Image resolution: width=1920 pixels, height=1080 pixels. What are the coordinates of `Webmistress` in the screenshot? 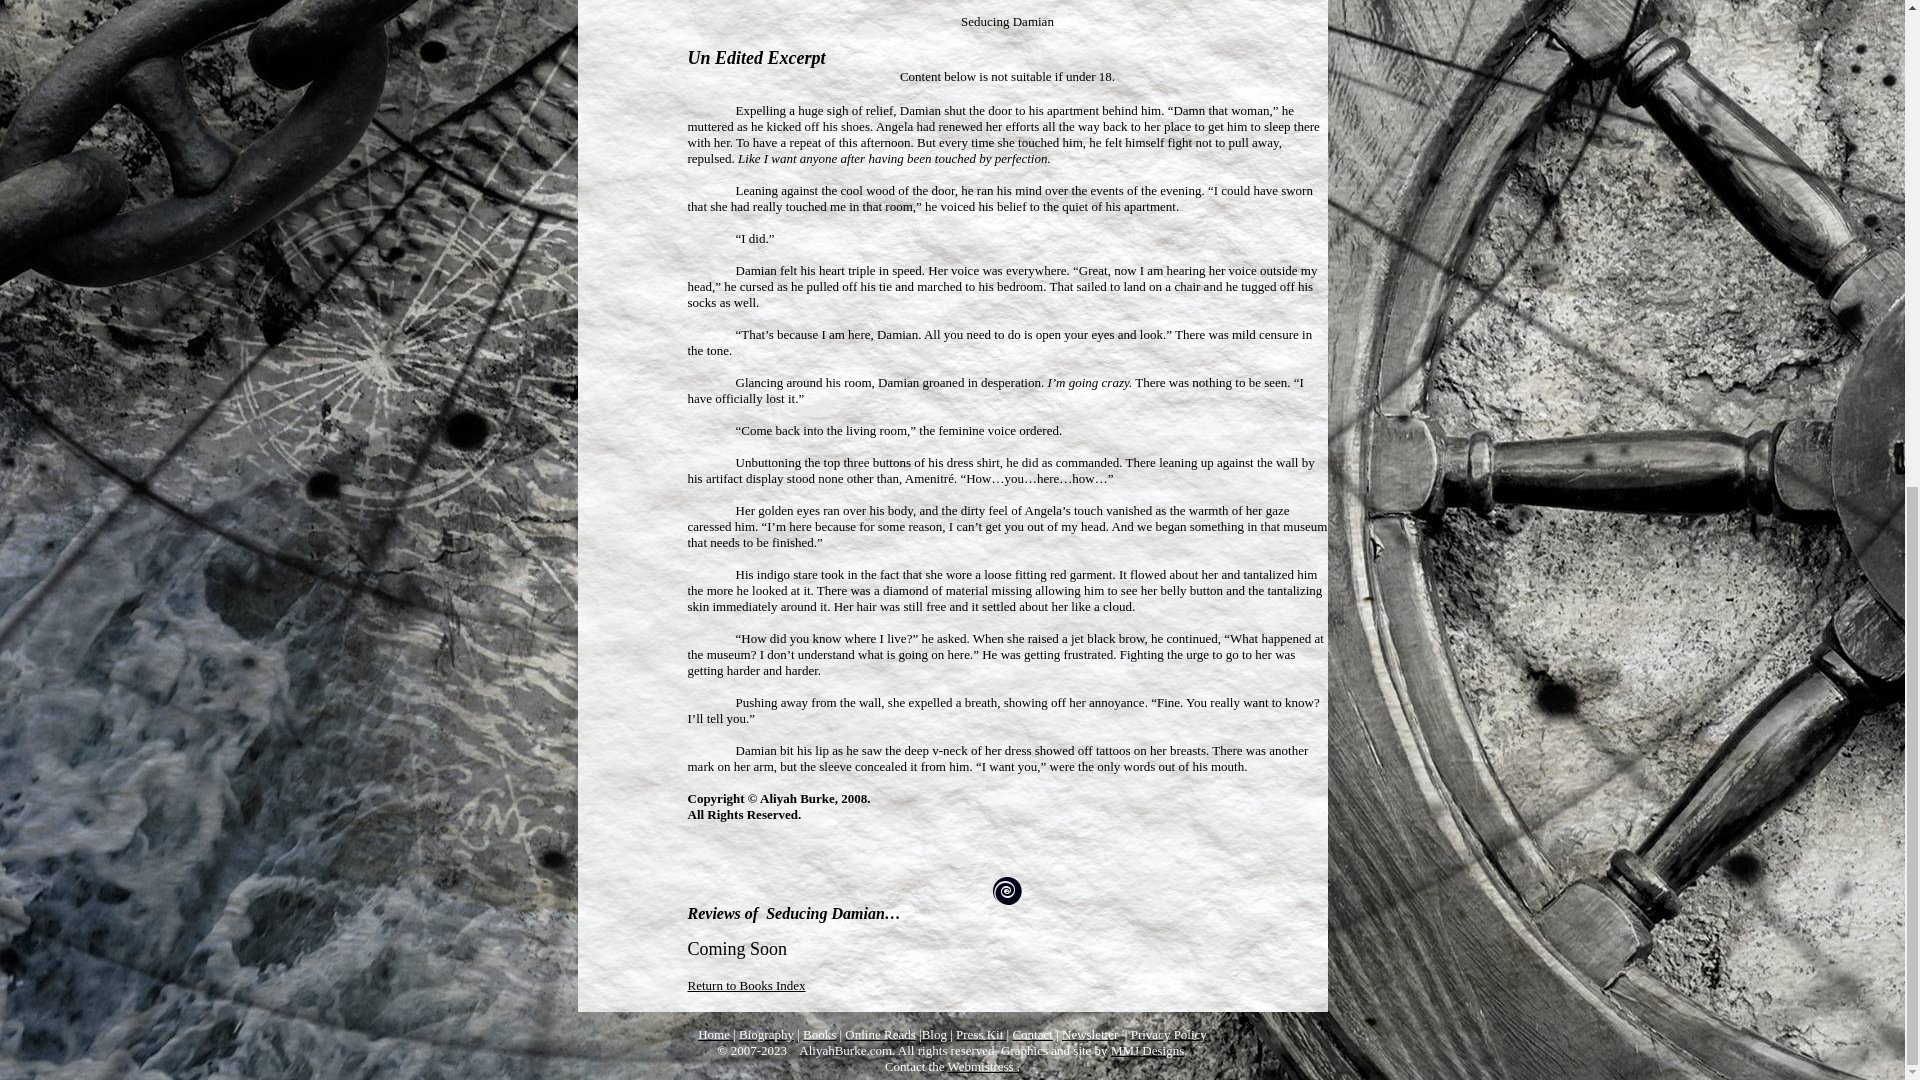 It's located at (980, 1066).